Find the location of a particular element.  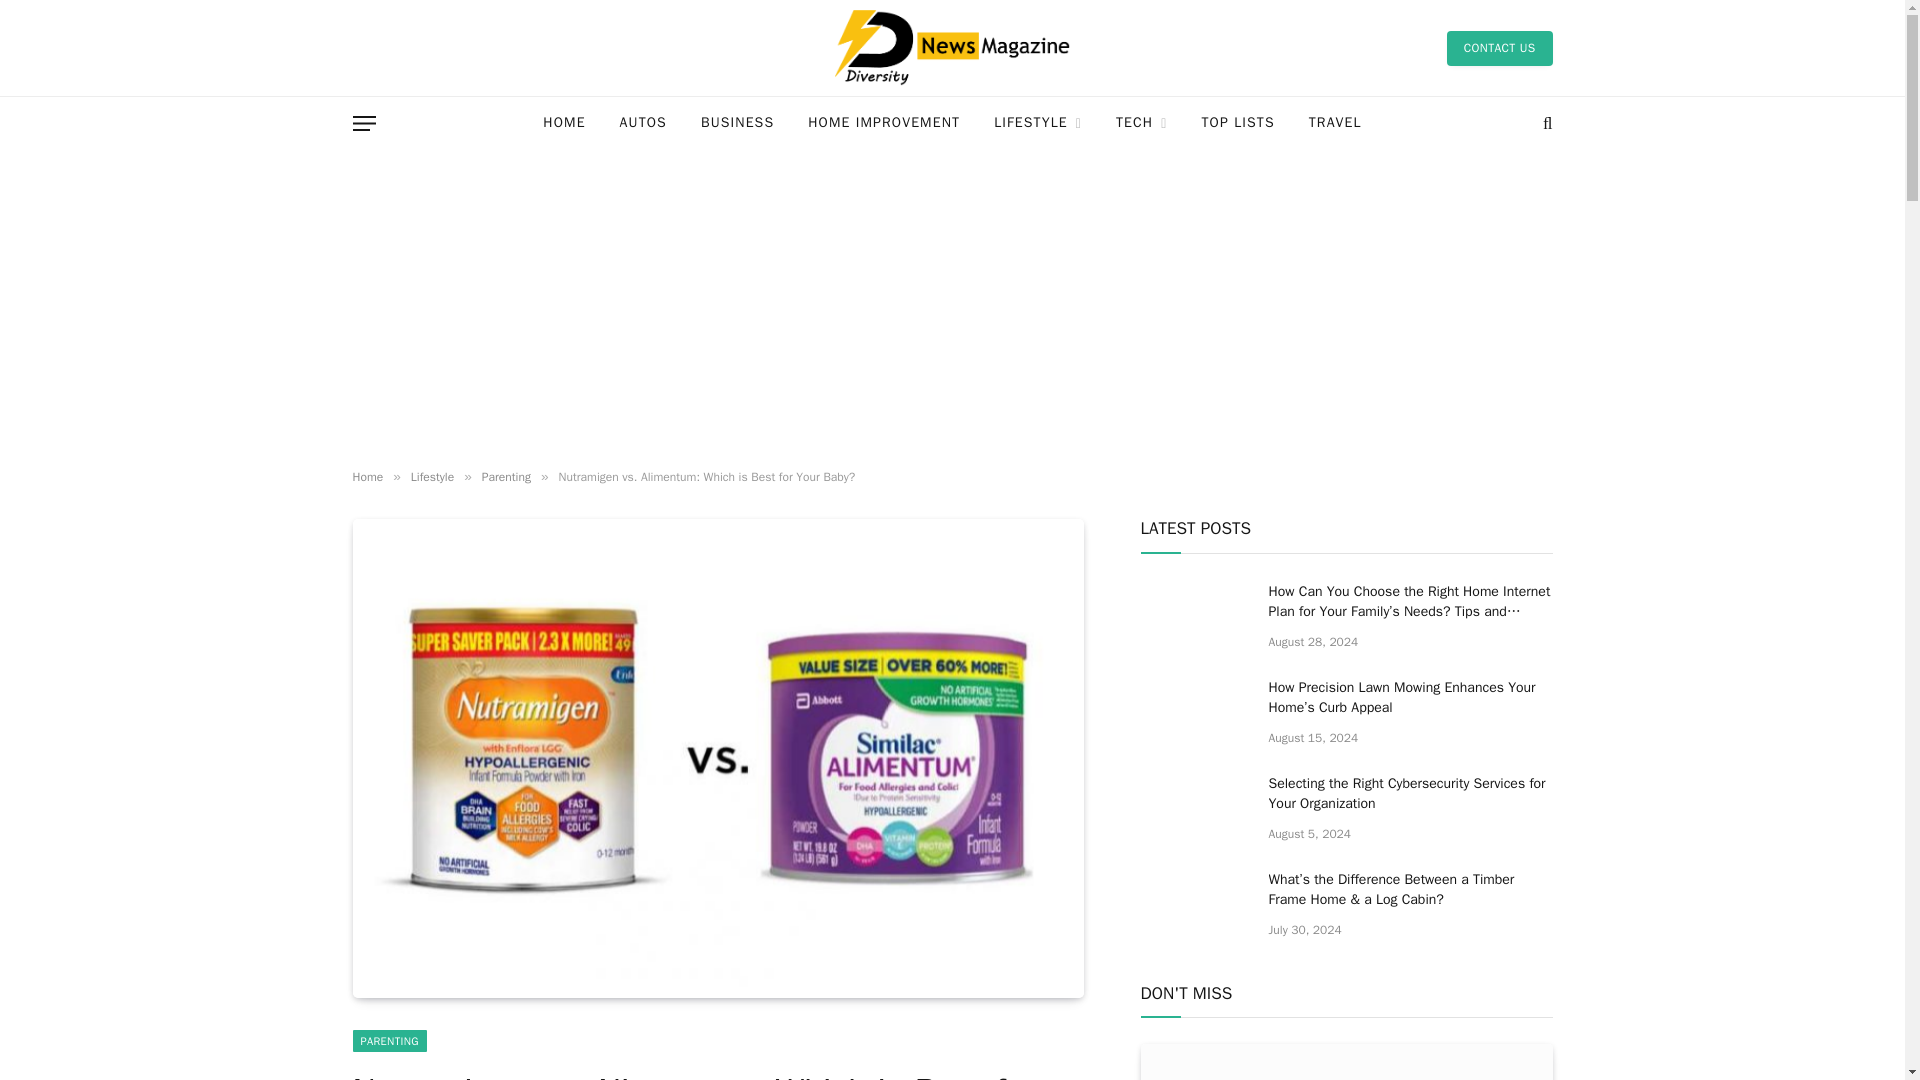

AUTOS is located at coordinates (642, 124).